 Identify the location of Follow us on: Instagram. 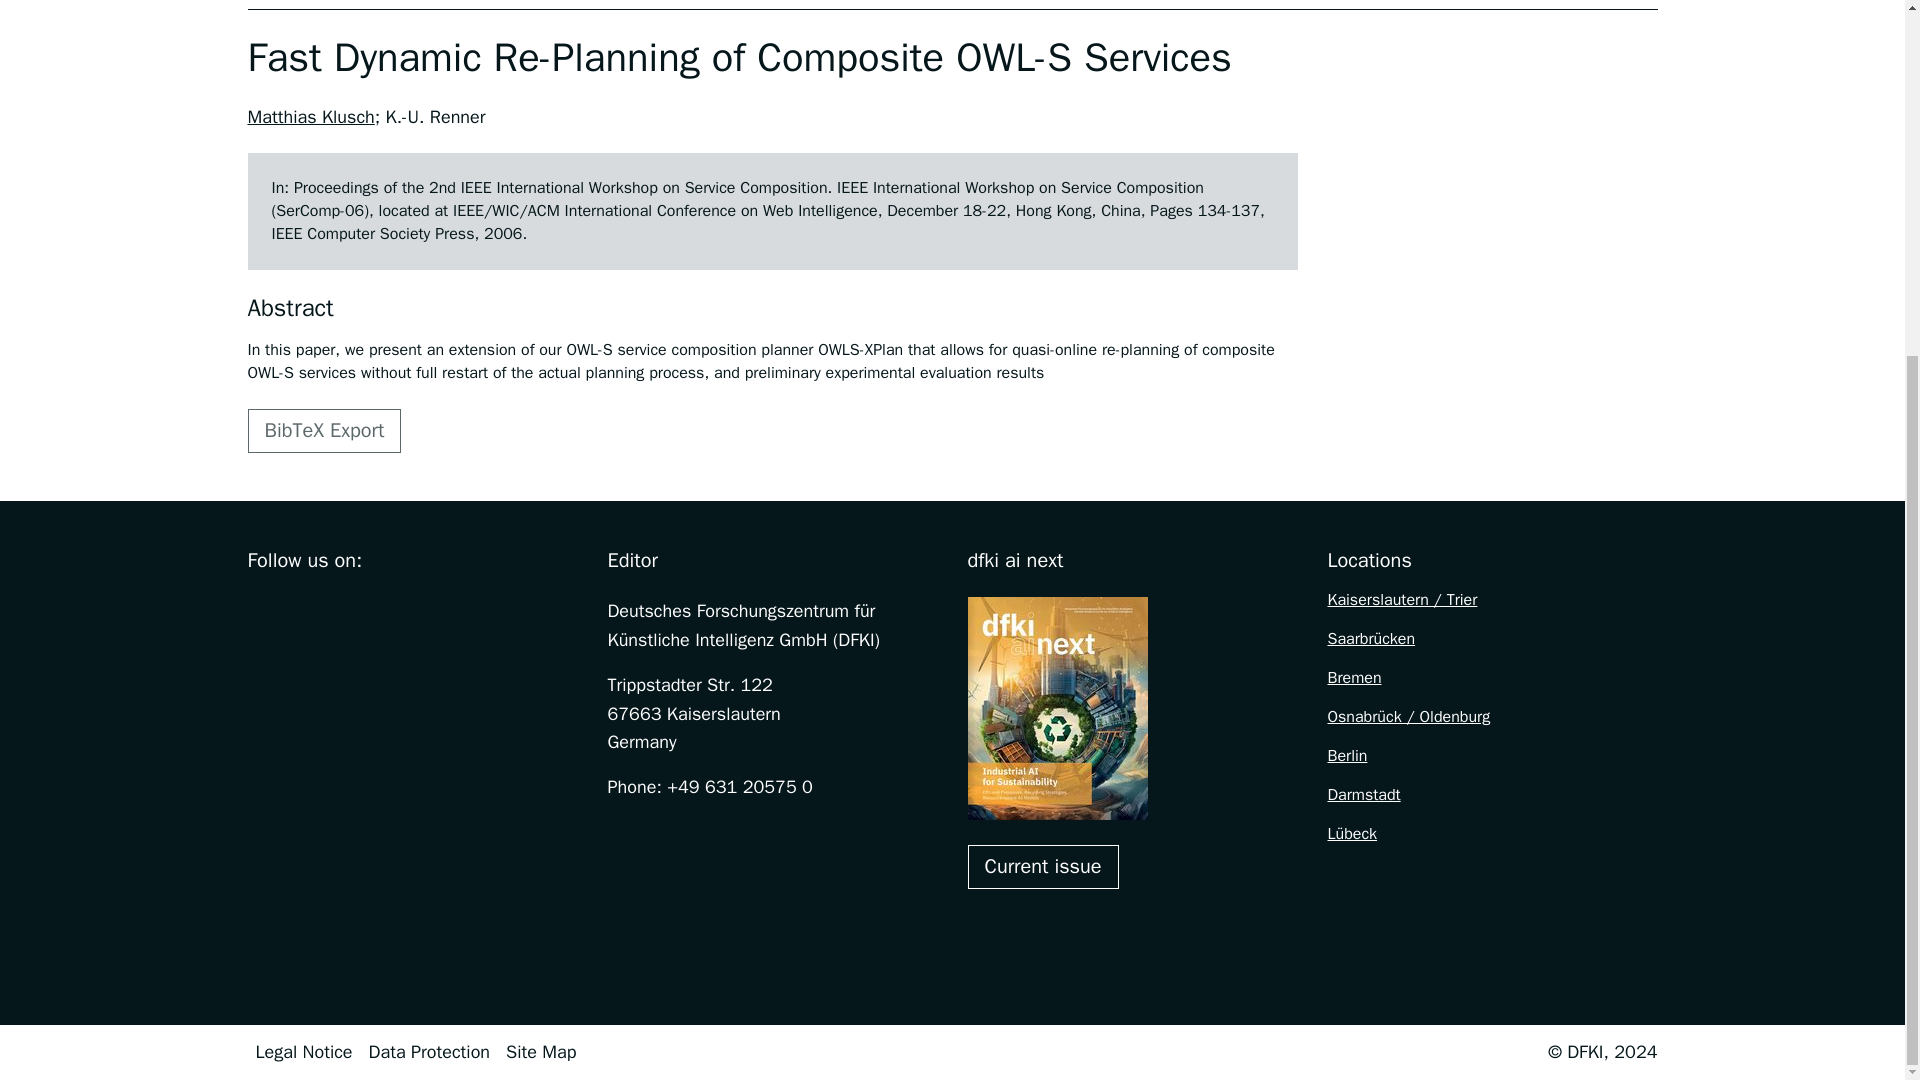
(302, 610).